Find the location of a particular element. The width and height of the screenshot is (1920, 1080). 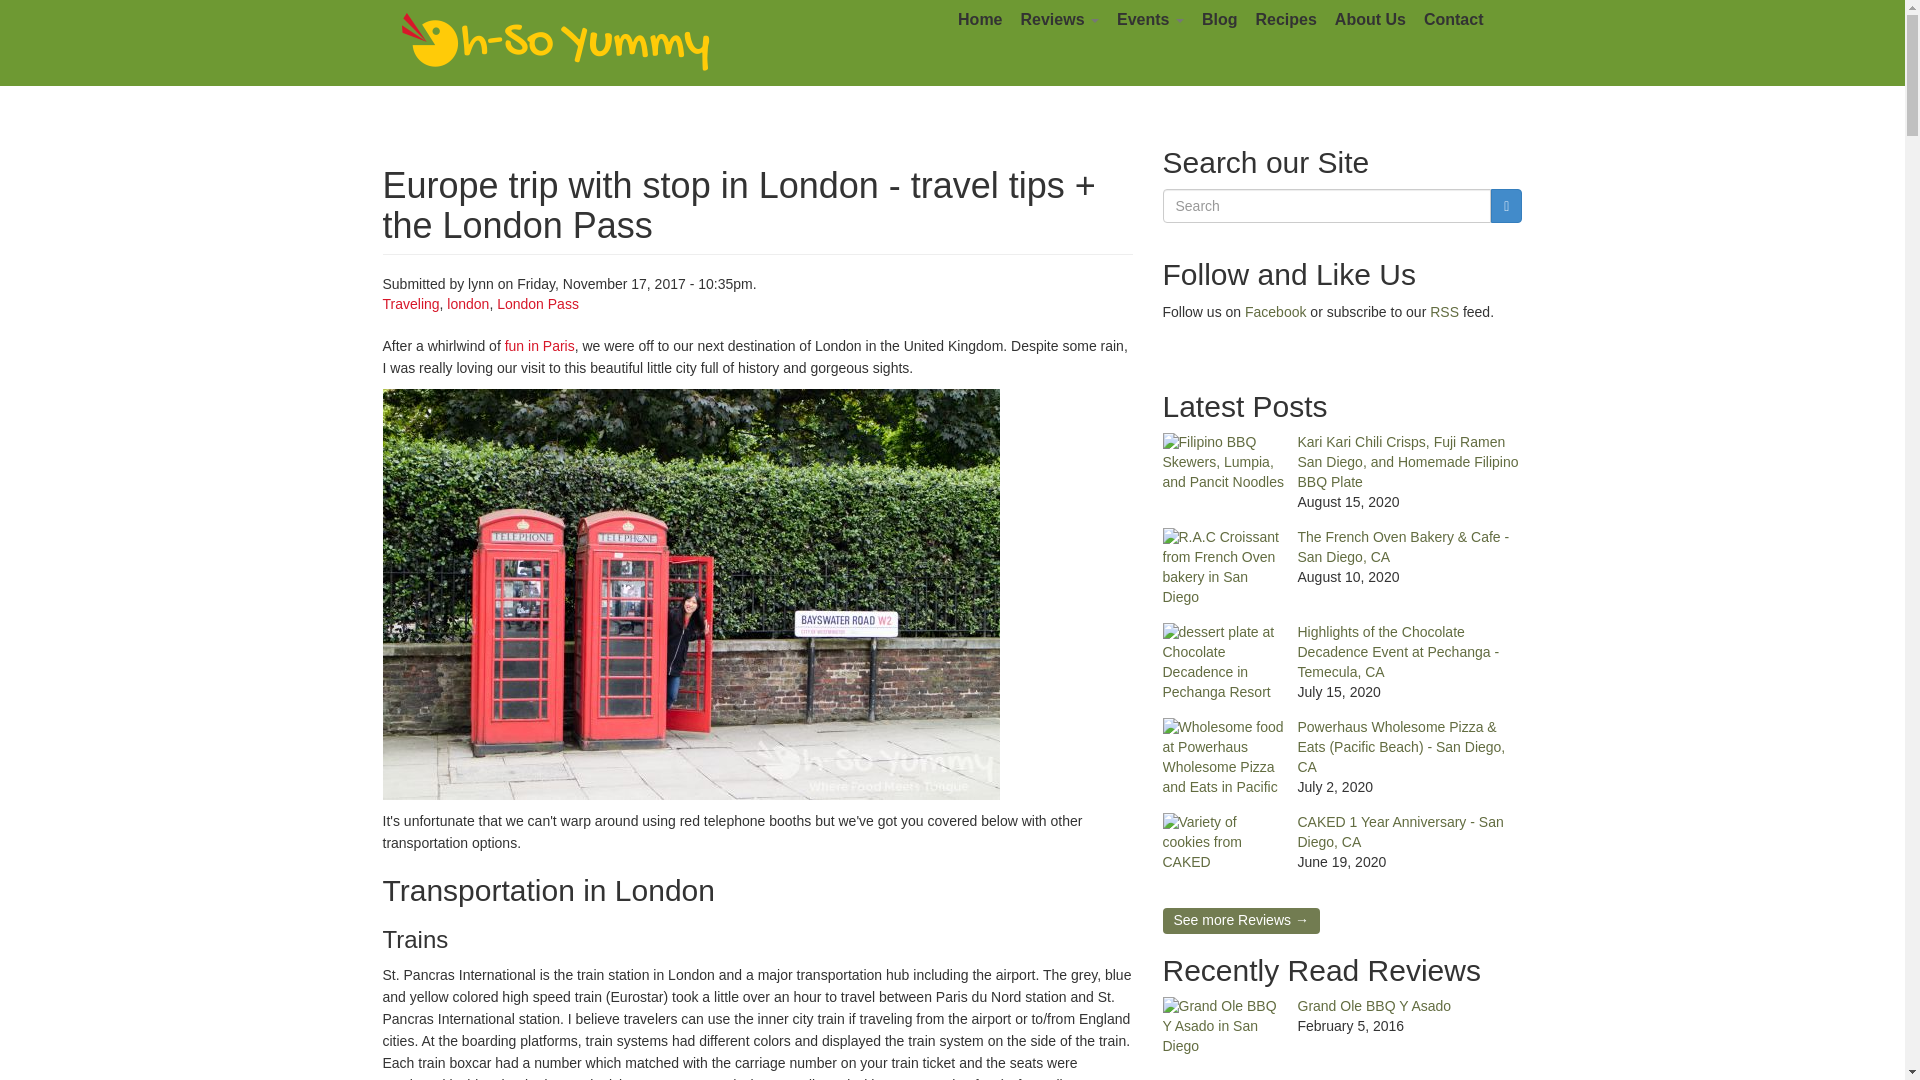

fun in Paris is located at coordinates (539, 346).